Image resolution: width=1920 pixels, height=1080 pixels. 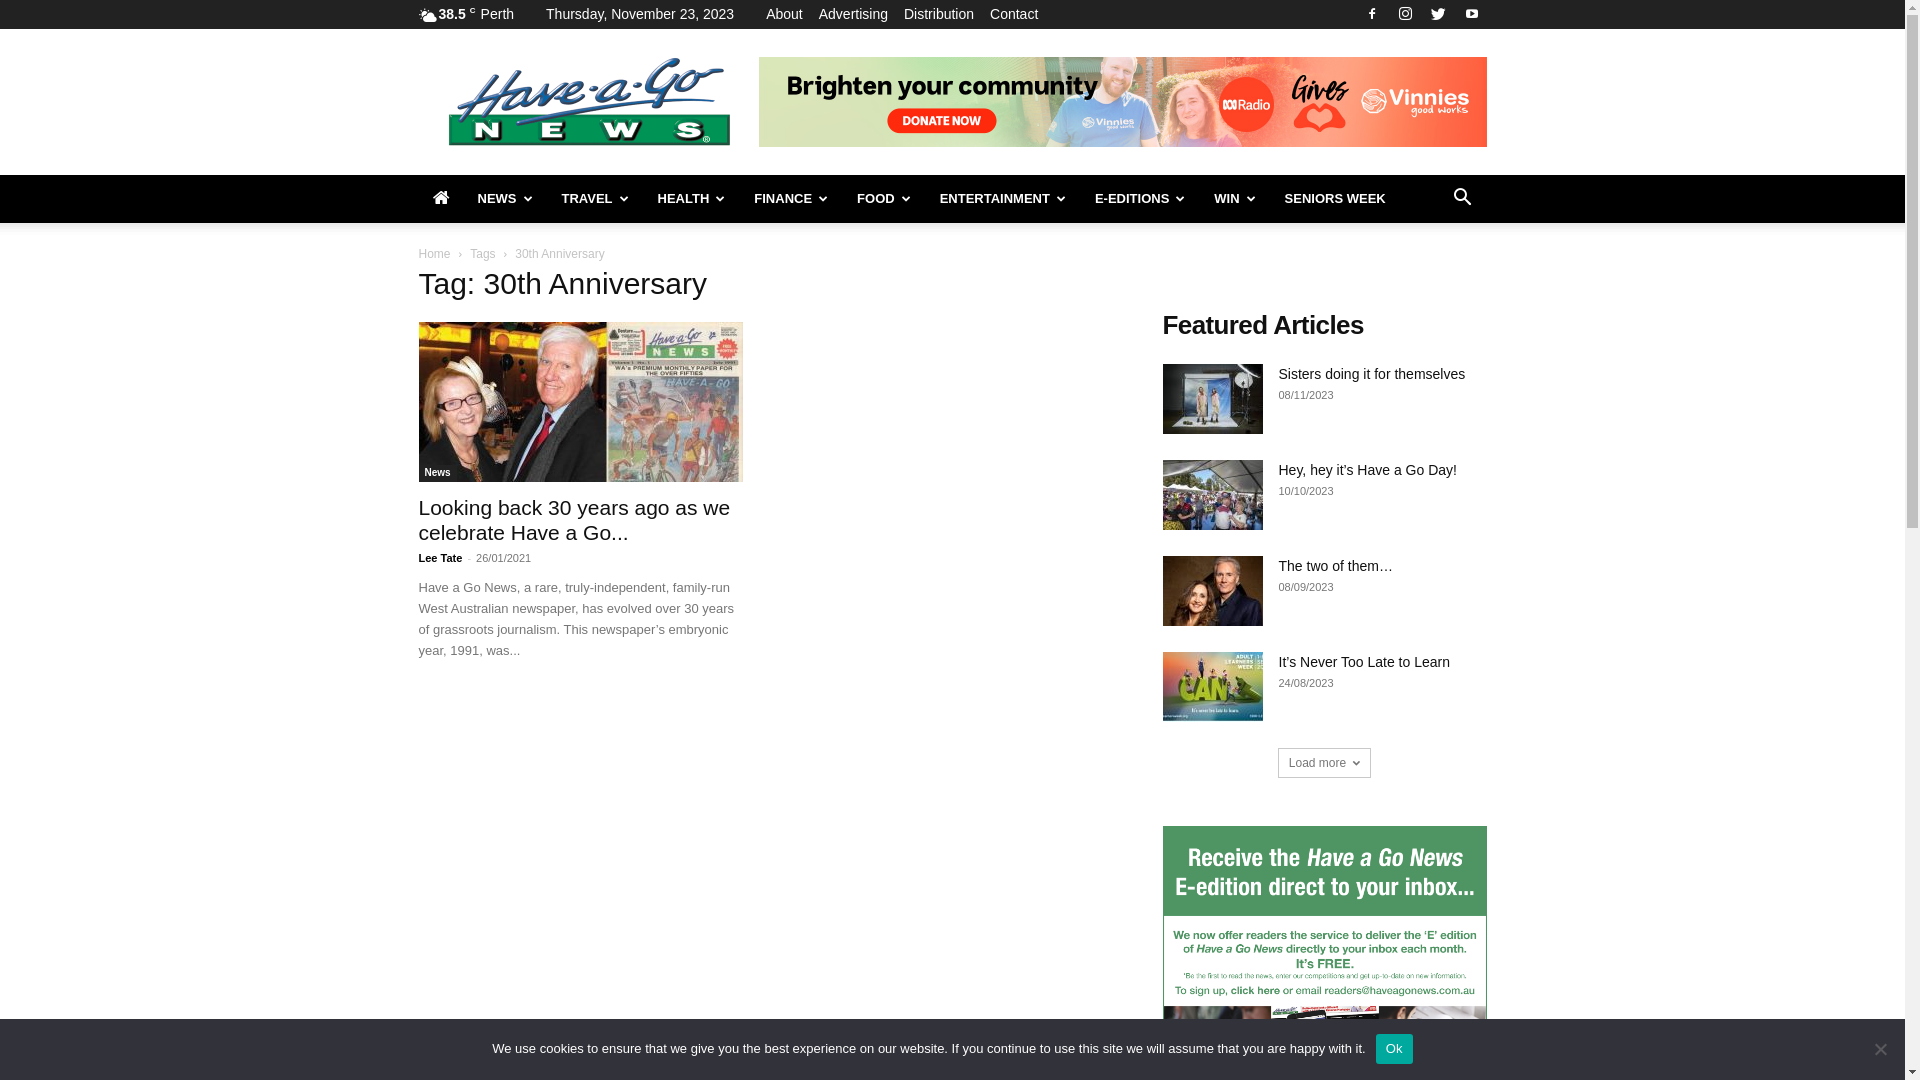 What do you see at coordinates (1471, 14) in the screenshot?
I see `Youtube` at bounding box center [1471, 14].